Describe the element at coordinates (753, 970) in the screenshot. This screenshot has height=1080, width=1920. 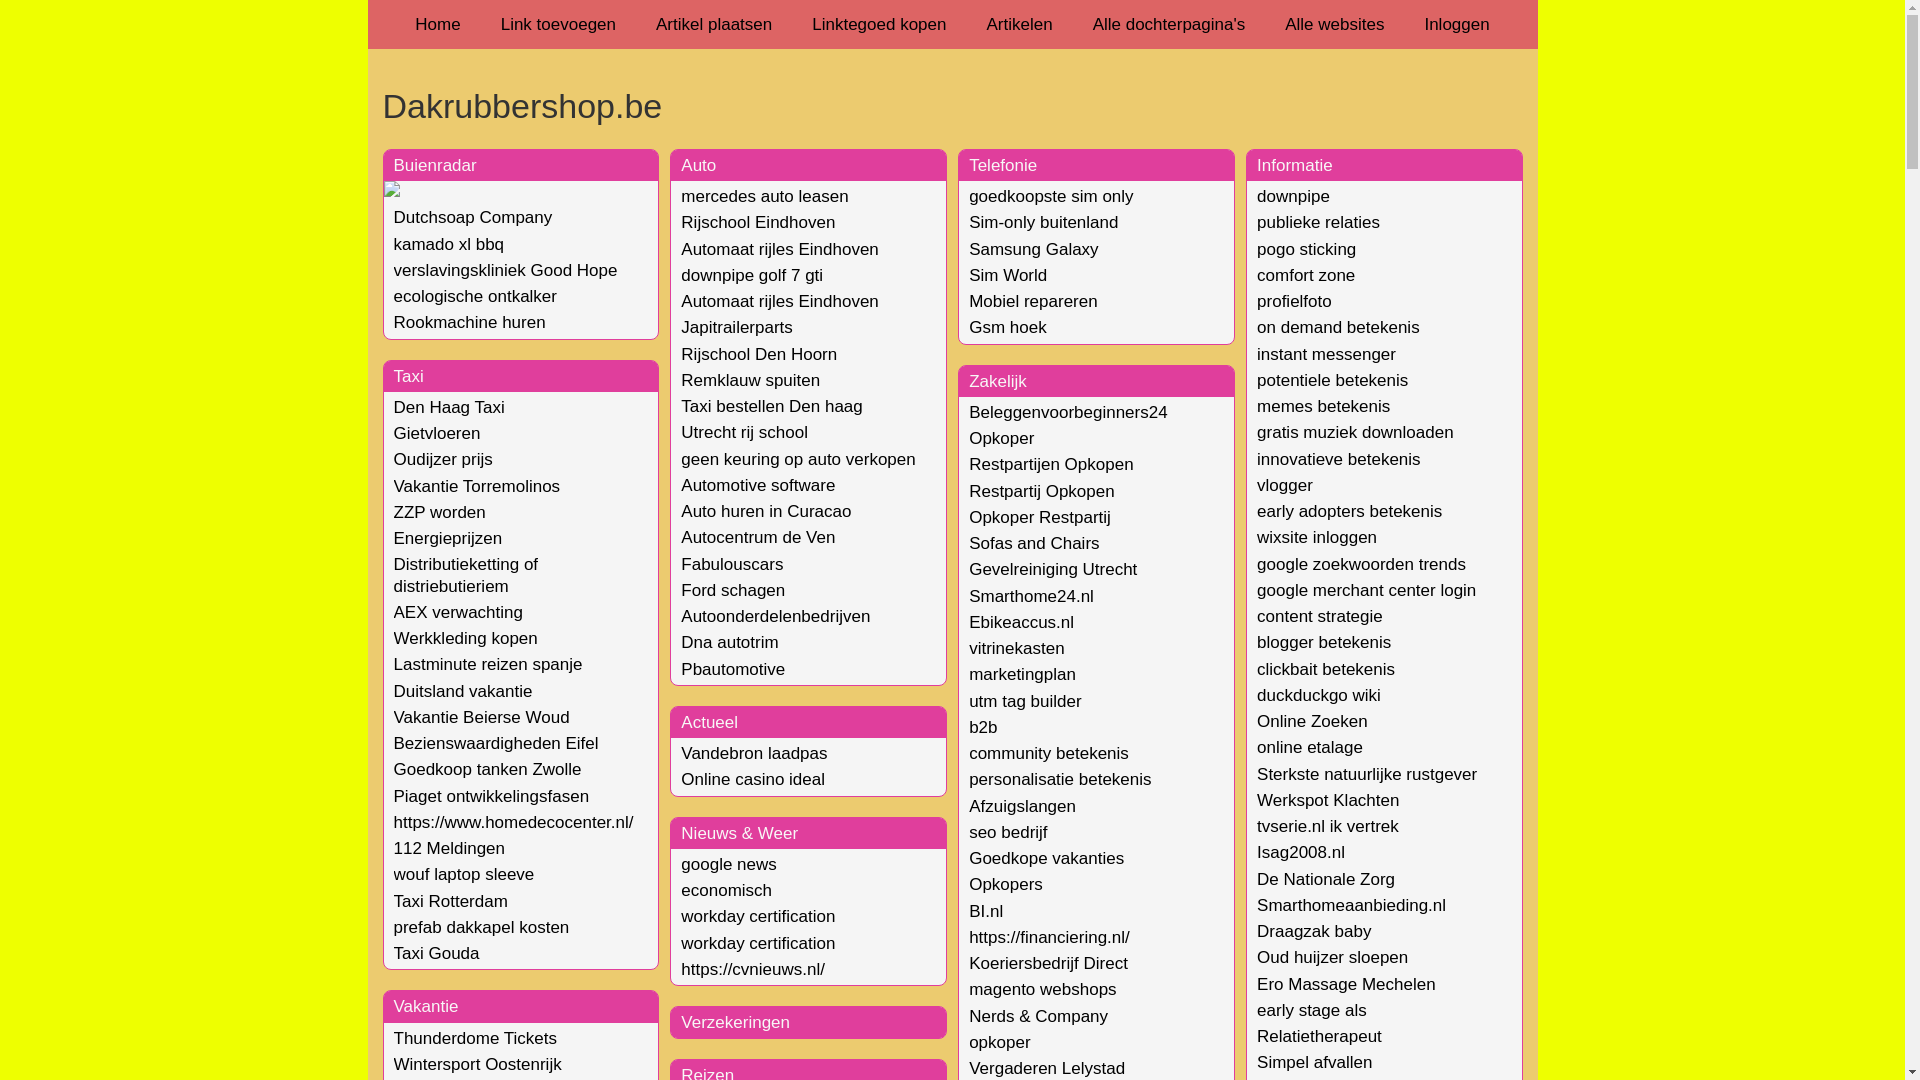
I see `https://cvnieuws.nl/` at that location.